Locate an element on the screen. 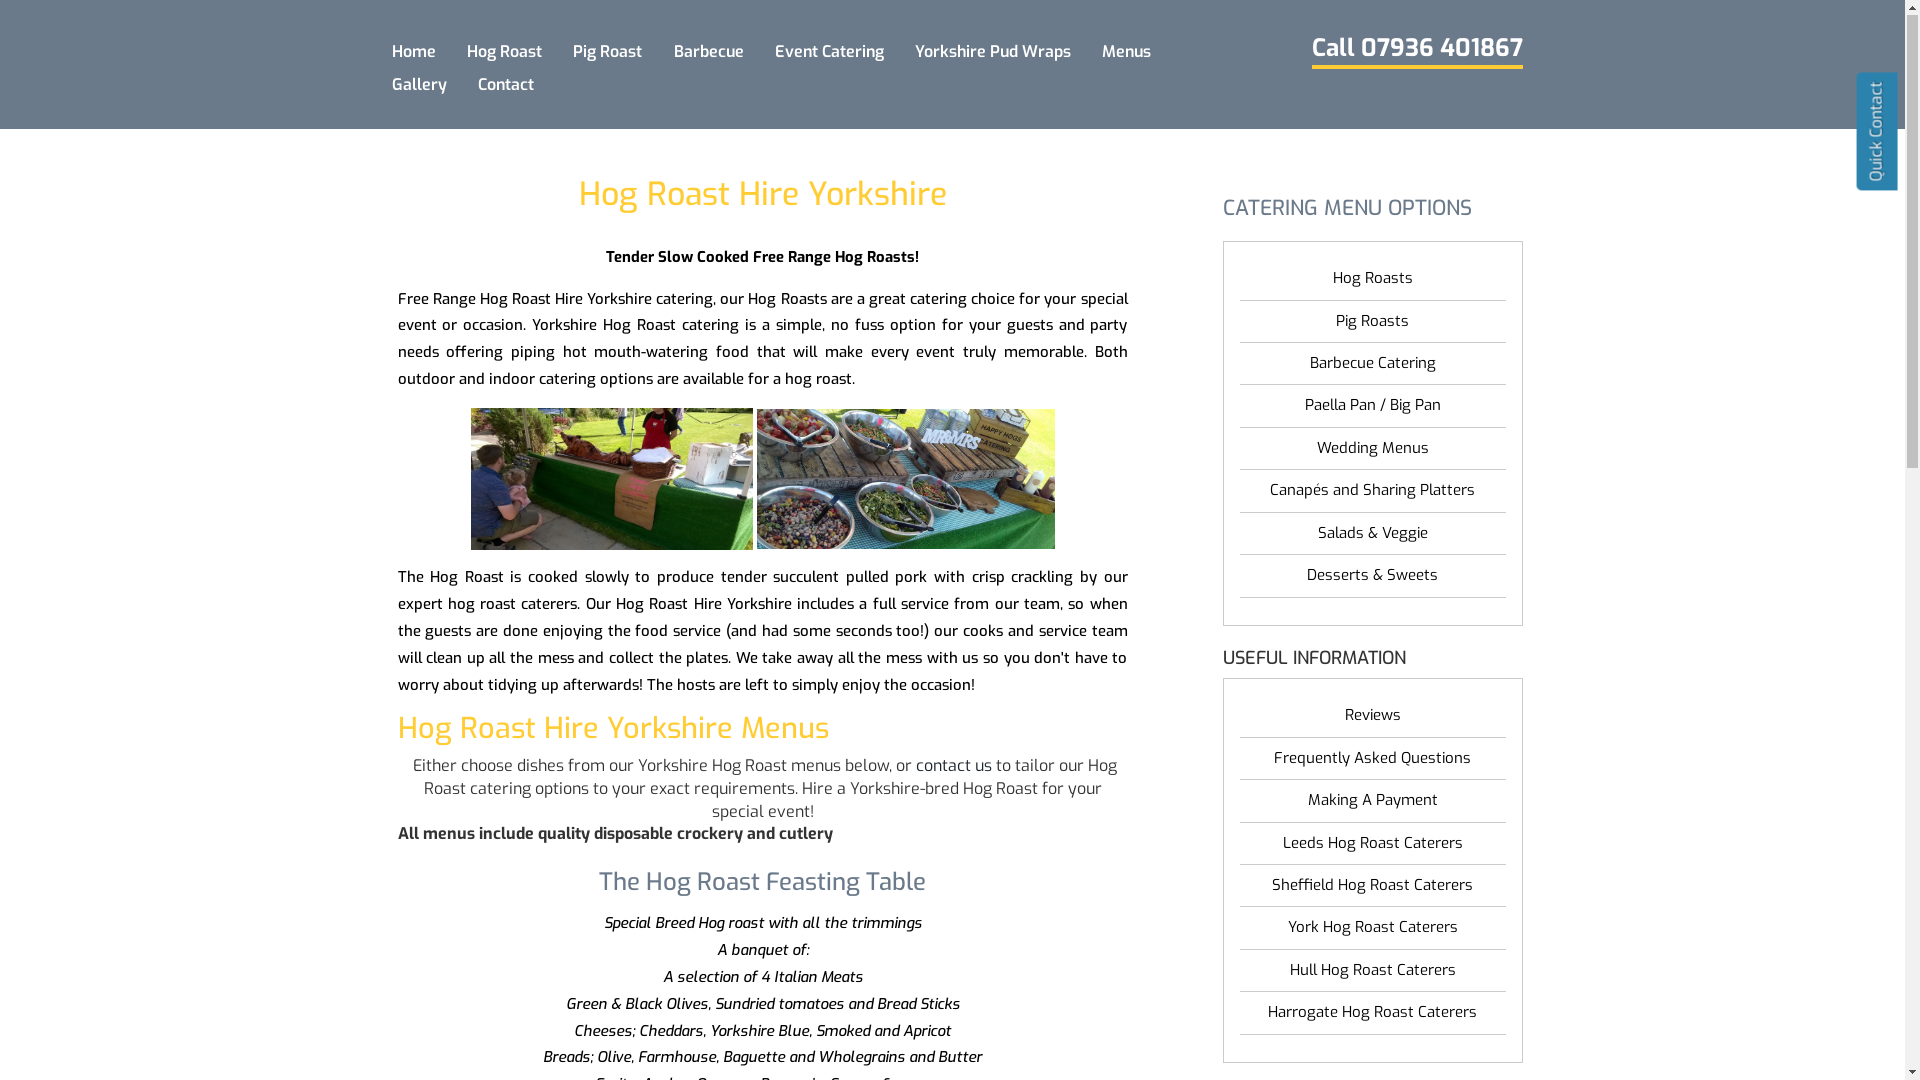 This screenshot has height=1080, width=1920. Salads & Veggie is located at coordinates (1373, 534).